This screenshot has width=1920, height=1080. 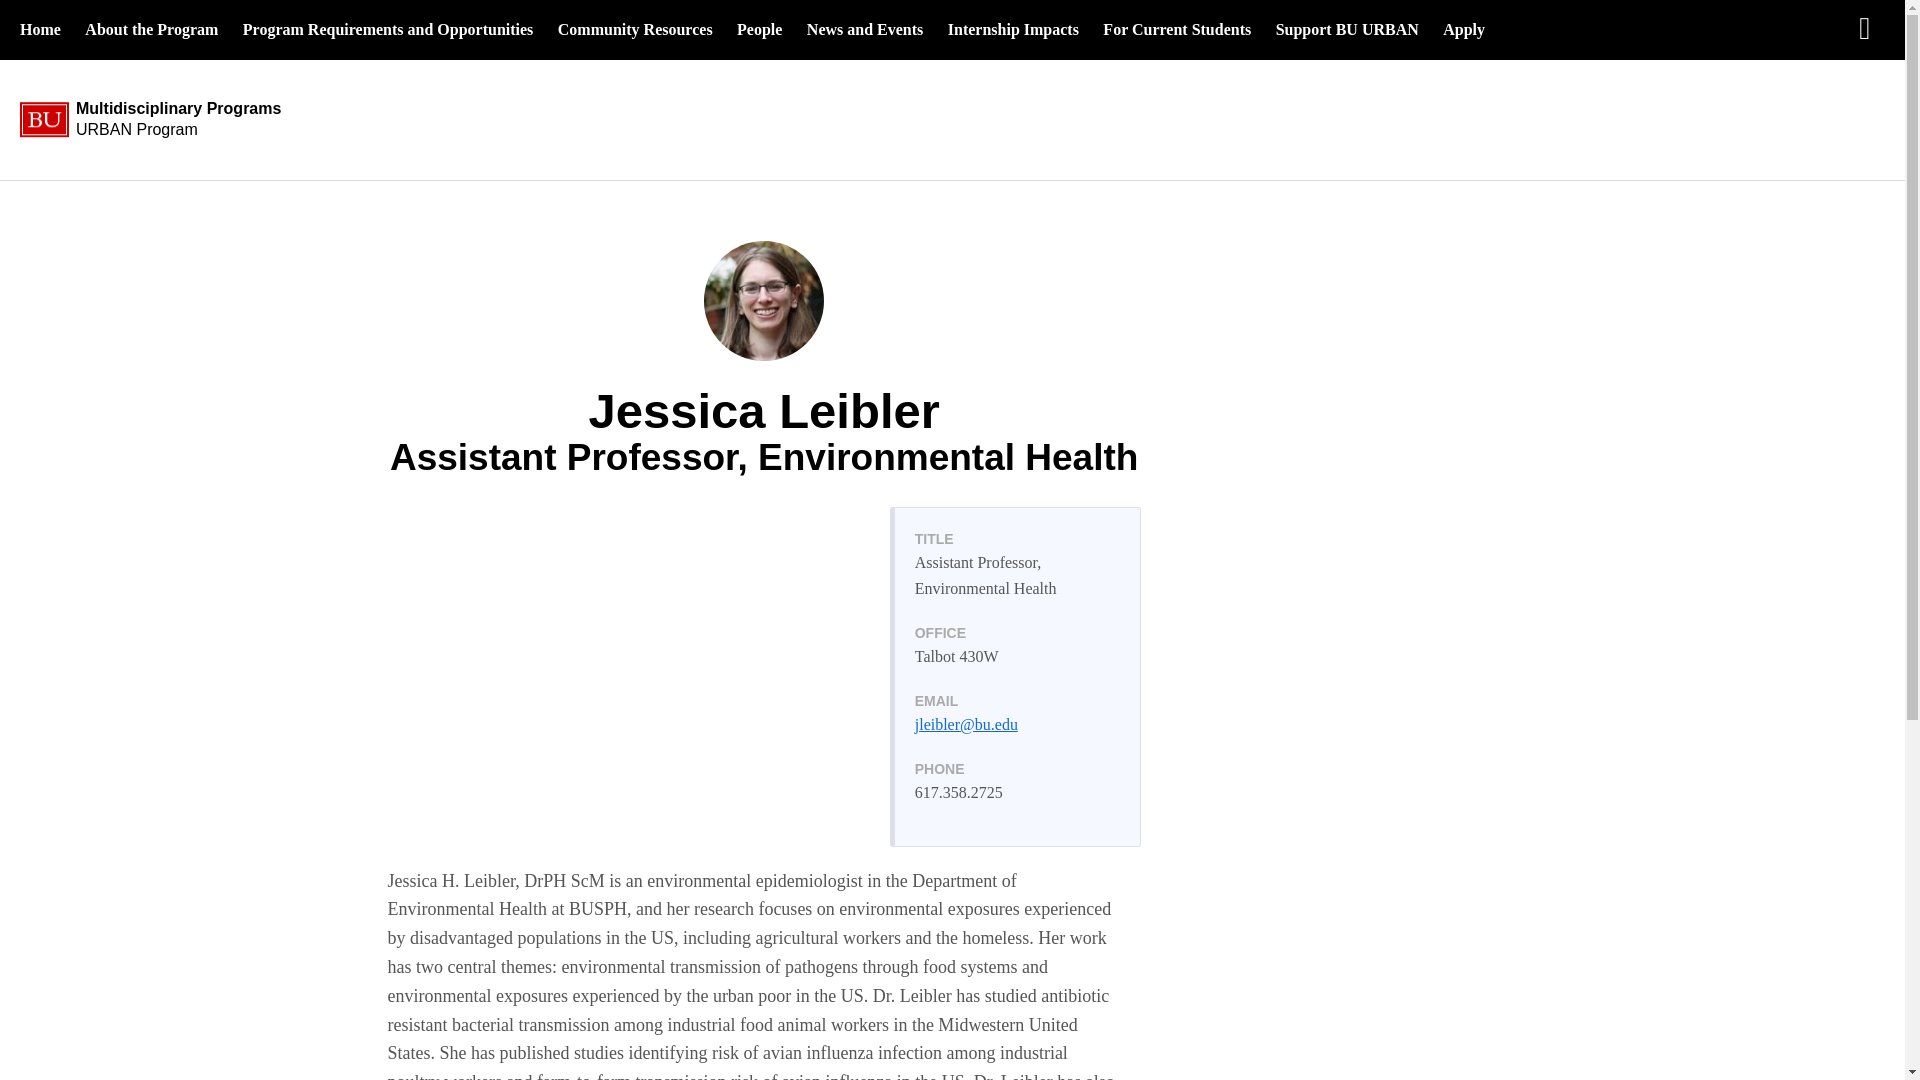 What do you see at coordinates (635, 30) in the screenshot?
I see `People` at bounding box center [635, 30].